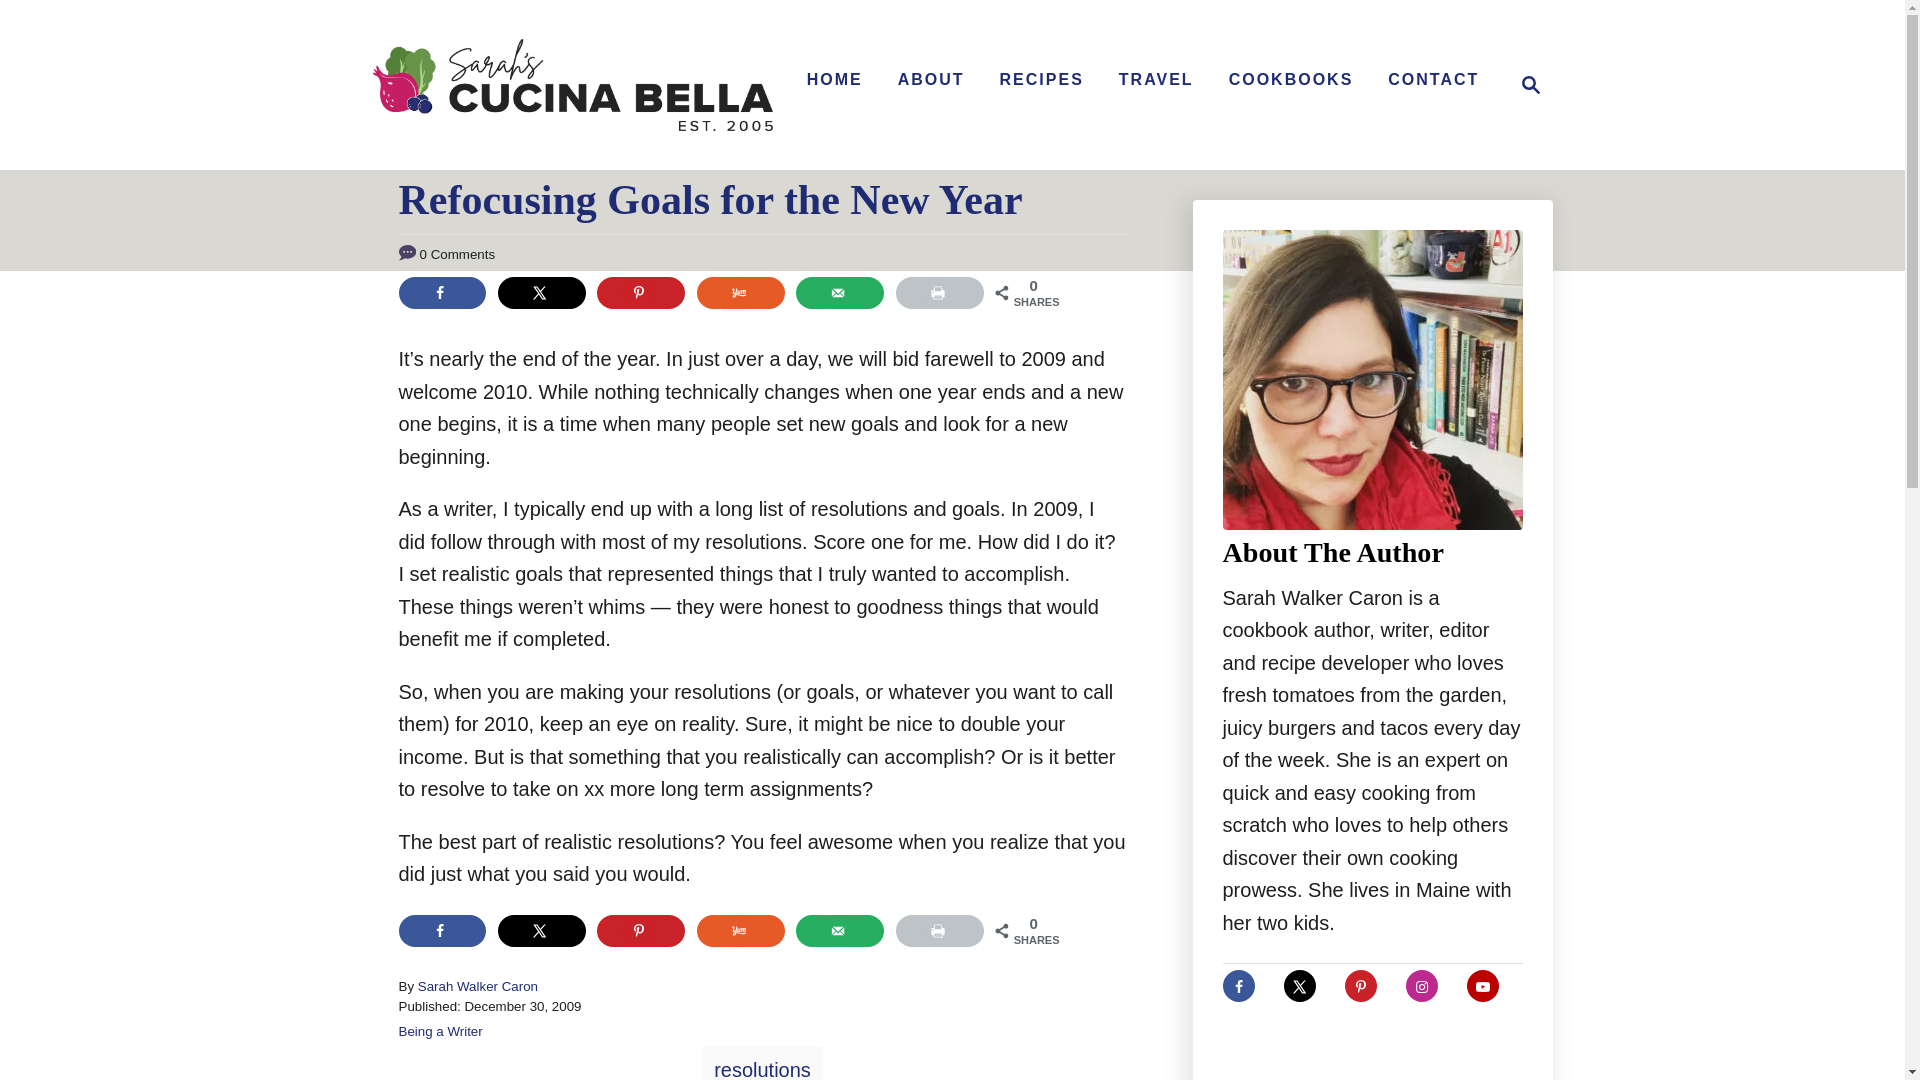  What do you see at coordinates (834, 80) in the screenshot?
I see `HOME` at bounding box center [834, 80].